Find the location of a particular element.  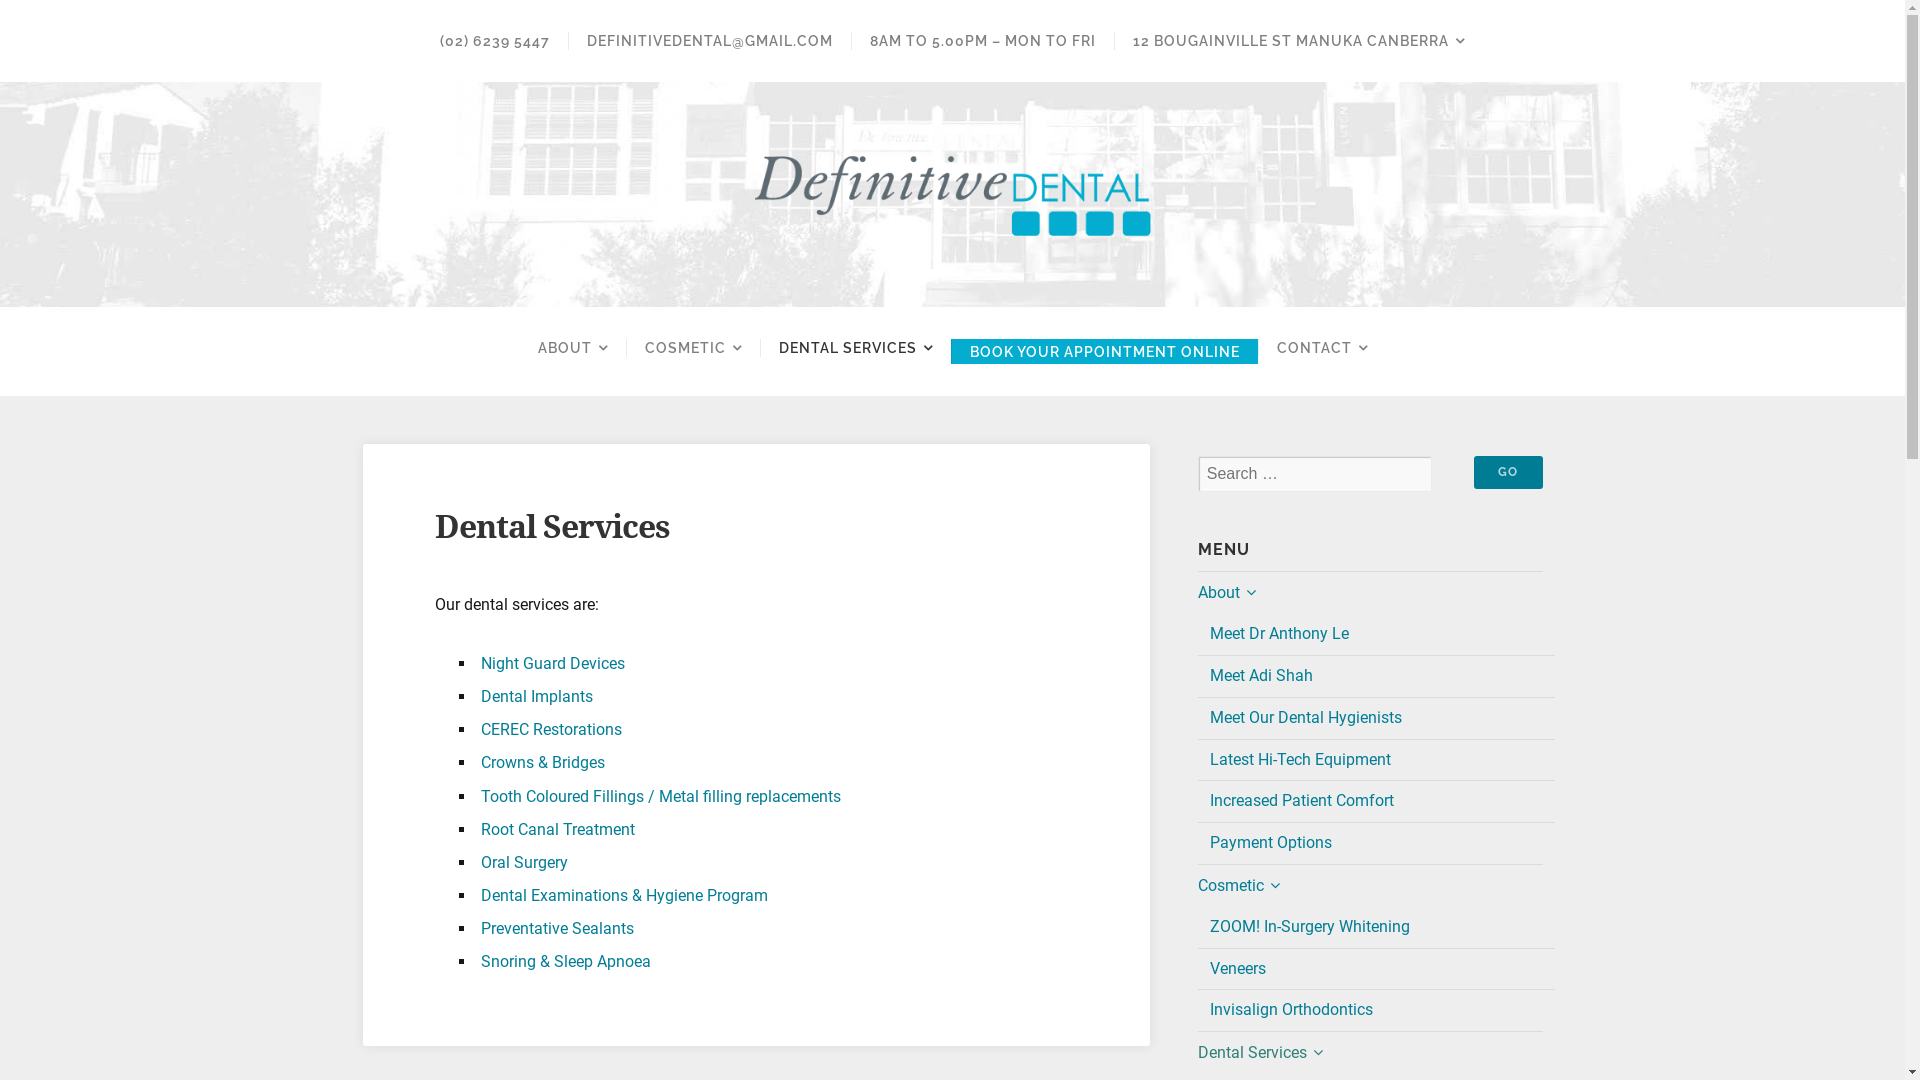

ZOOM! In-Surgery Whitening is located at coordinates (1376, 928).